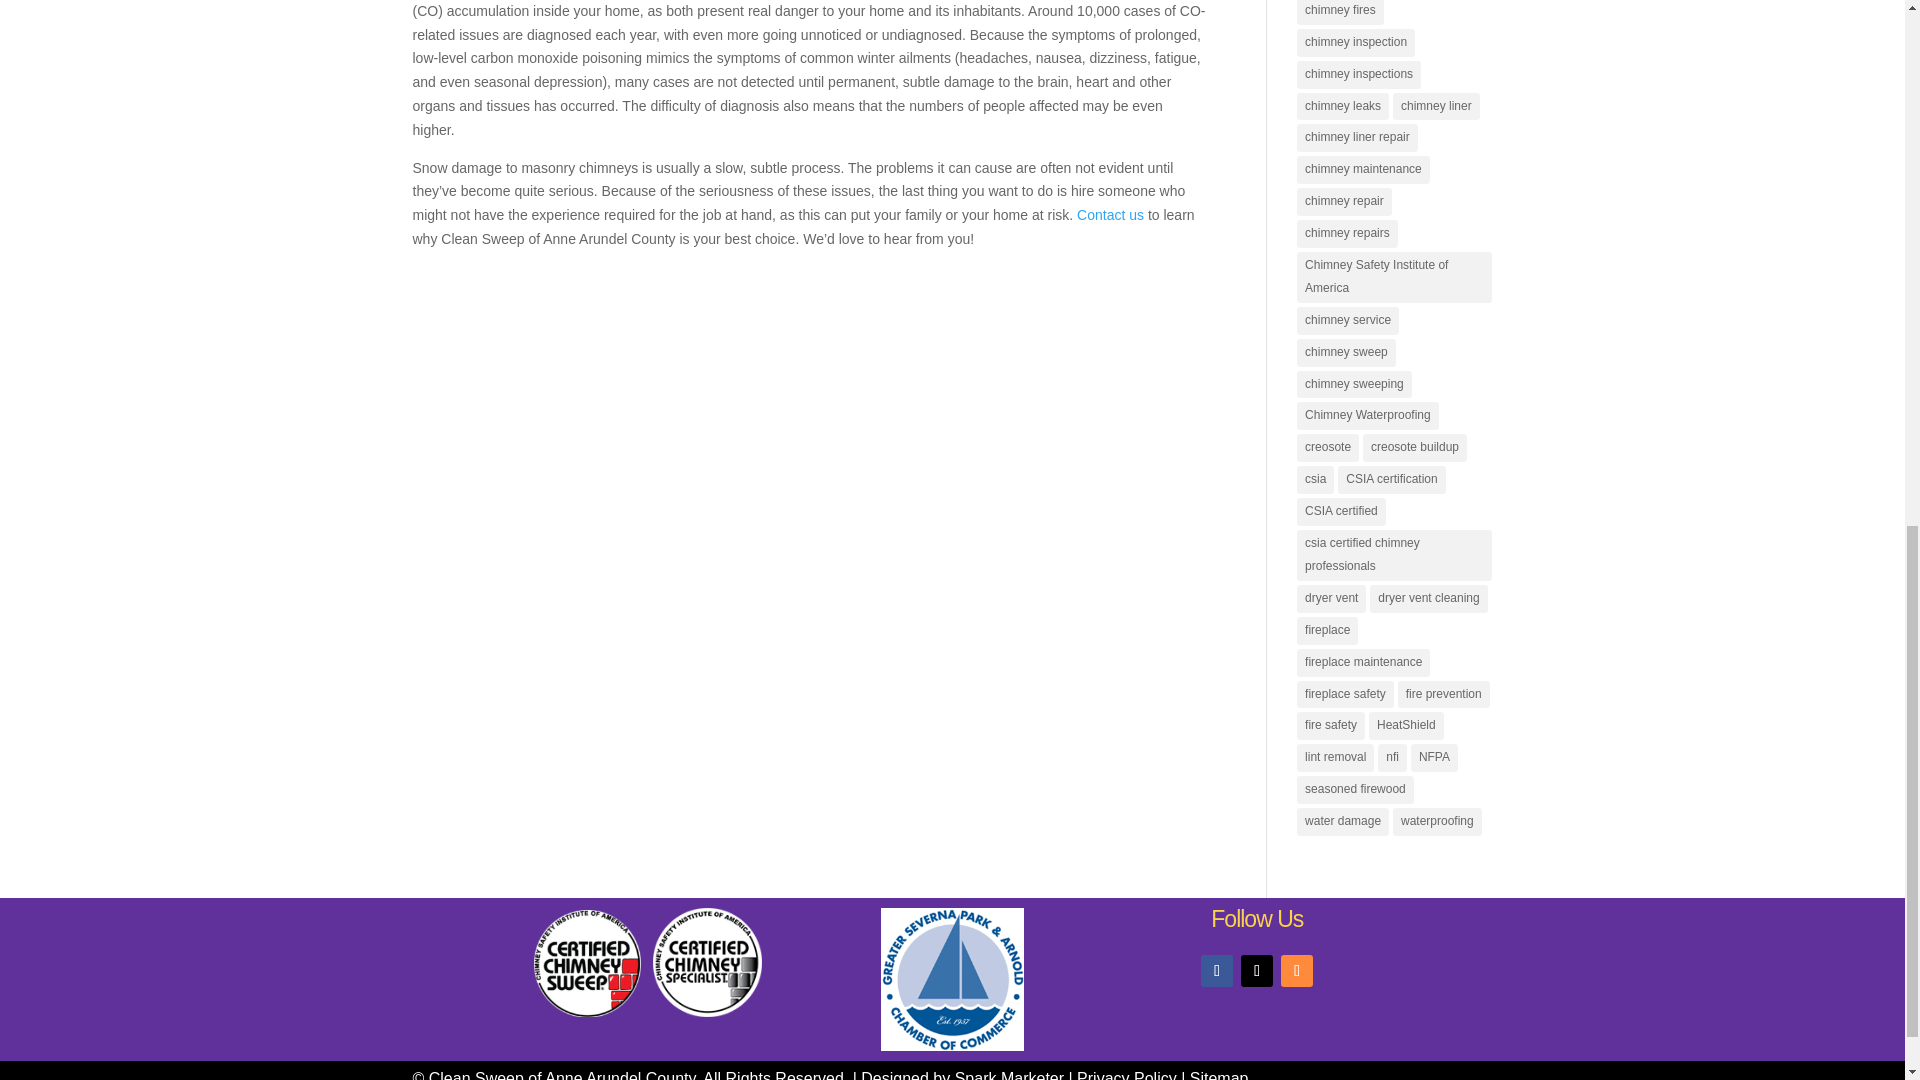 The width and height of the screenshot is (1920, 1080). What do you see at coordinates (952, 979) in the screenshot?
I see `Greater Severna Park Arnold Chamber of Commerce` at bounding box center [952, 979].